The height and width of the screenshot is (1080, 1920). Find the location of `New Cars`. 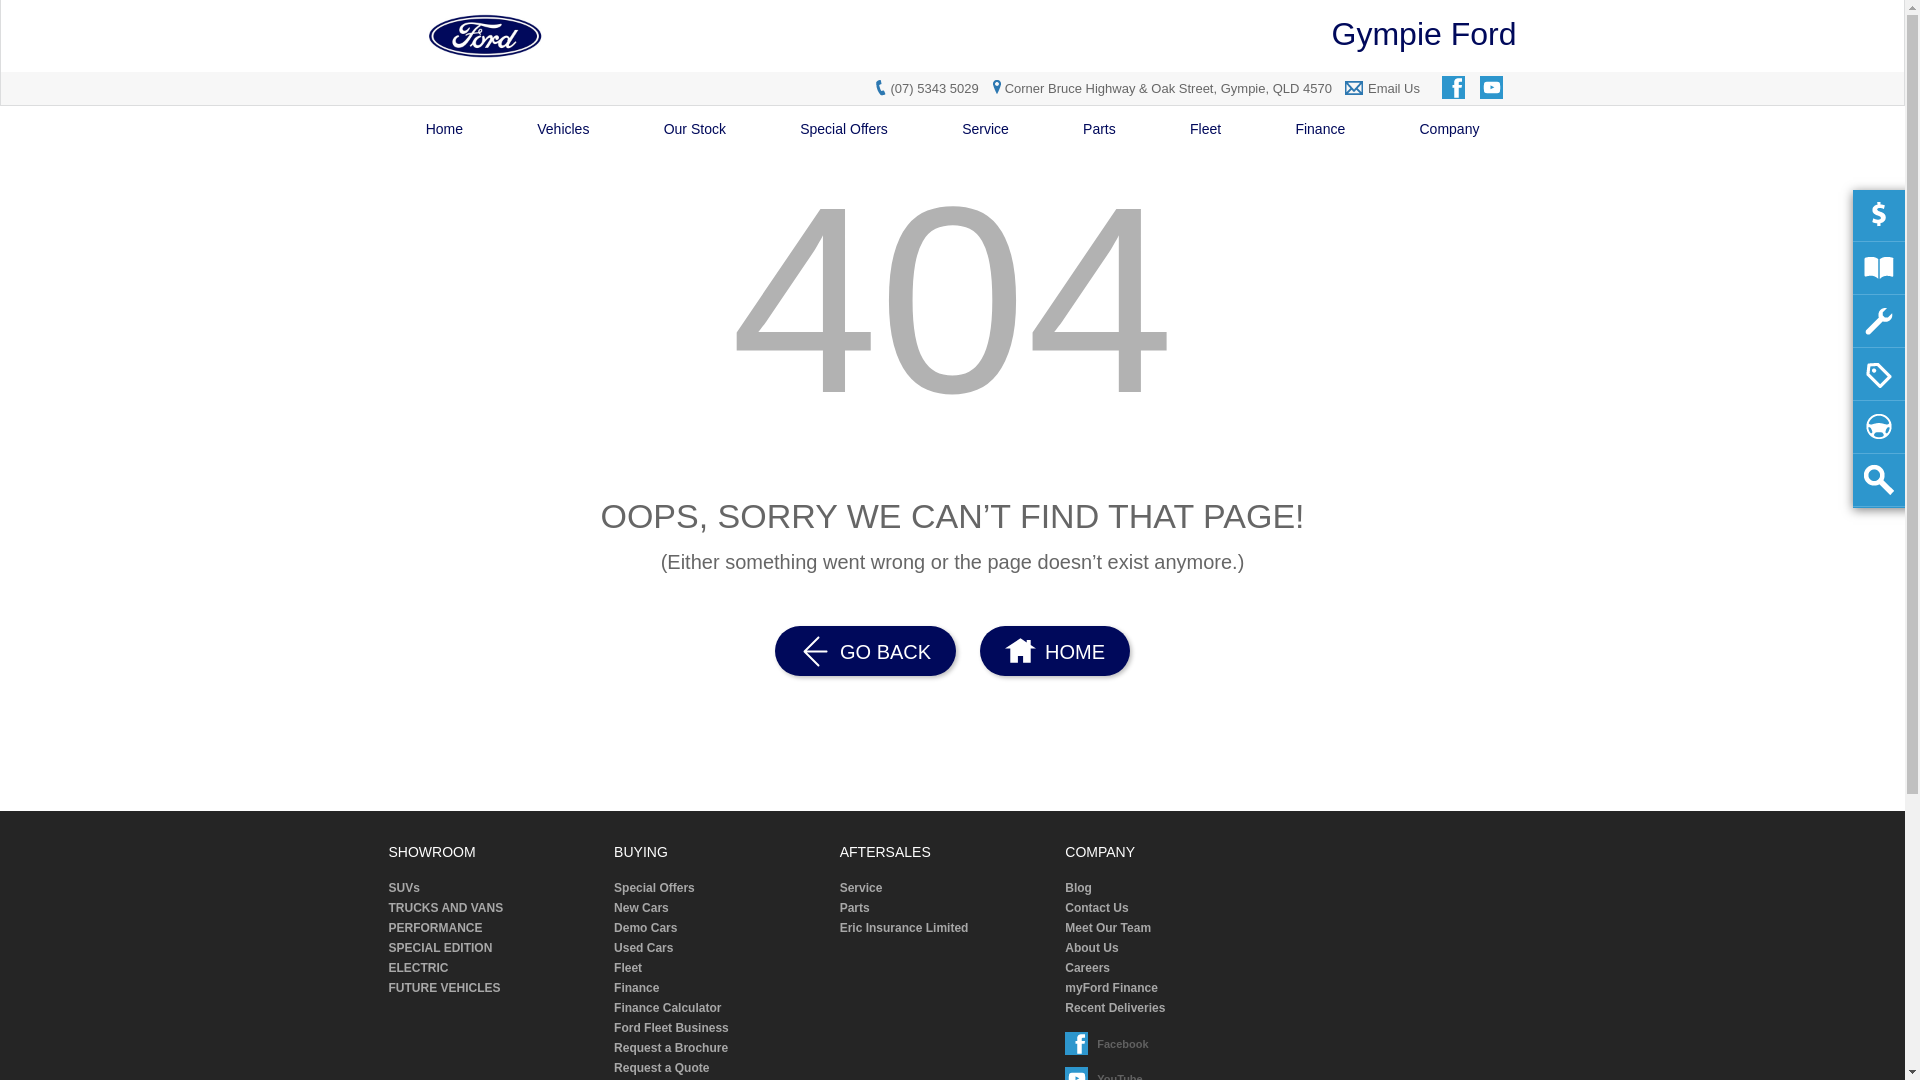

New Cars is located at coordinates (720, 908).